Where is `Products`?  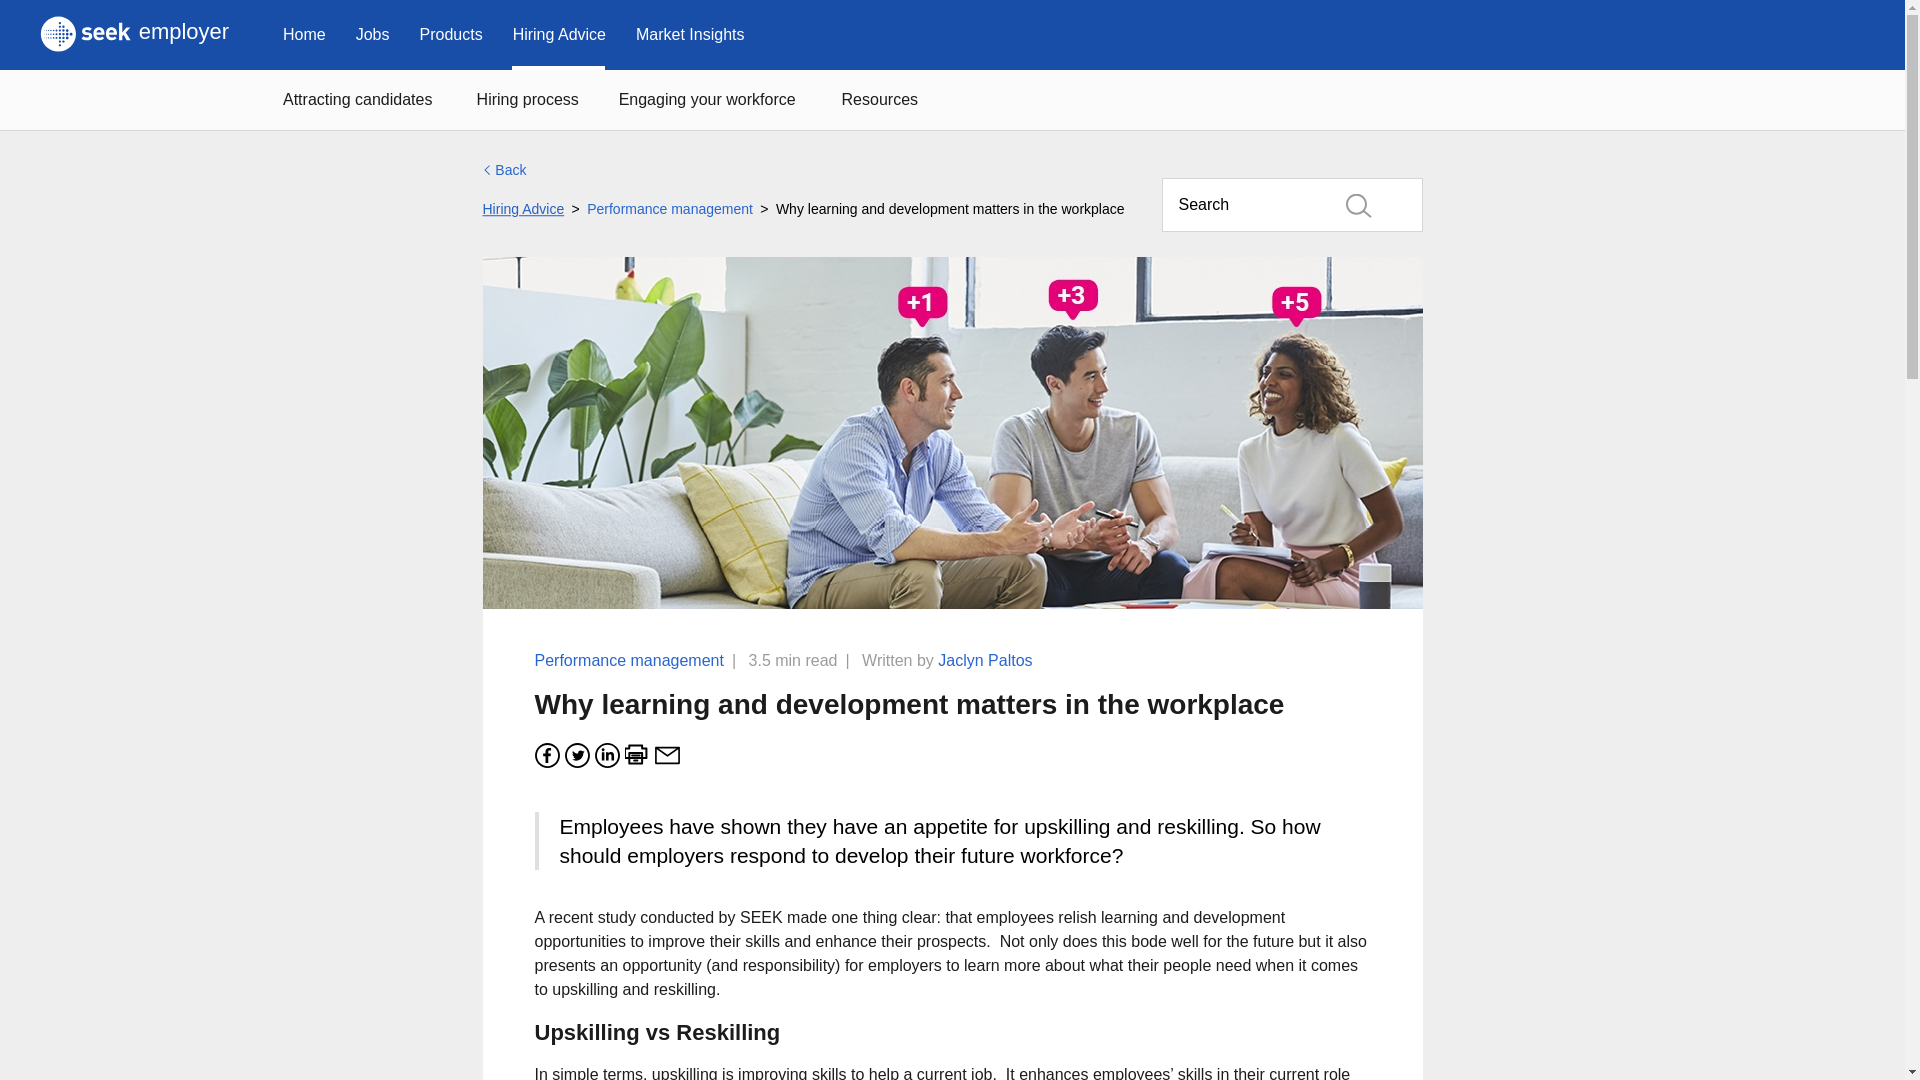 Products is located at coordinates (450, 35).